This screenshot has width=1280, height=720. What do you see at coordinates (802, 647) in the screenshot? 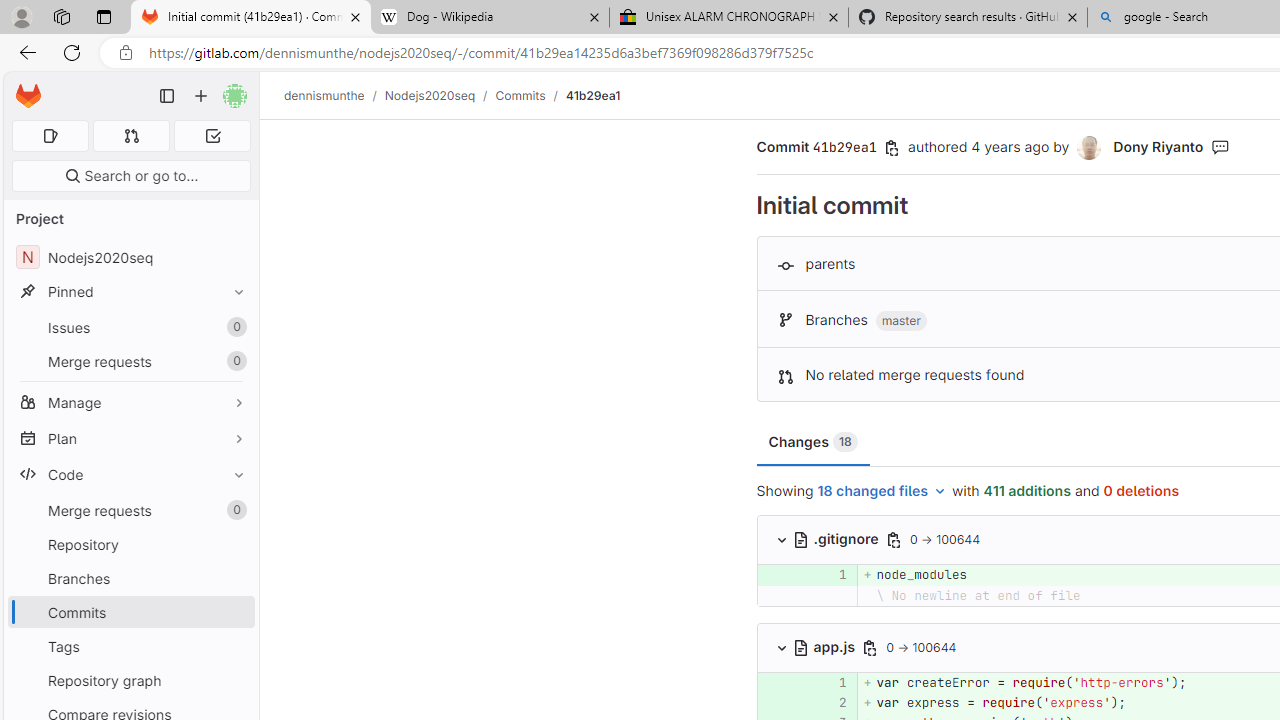
I see `Class: s16` at bounding box center [802, 647].